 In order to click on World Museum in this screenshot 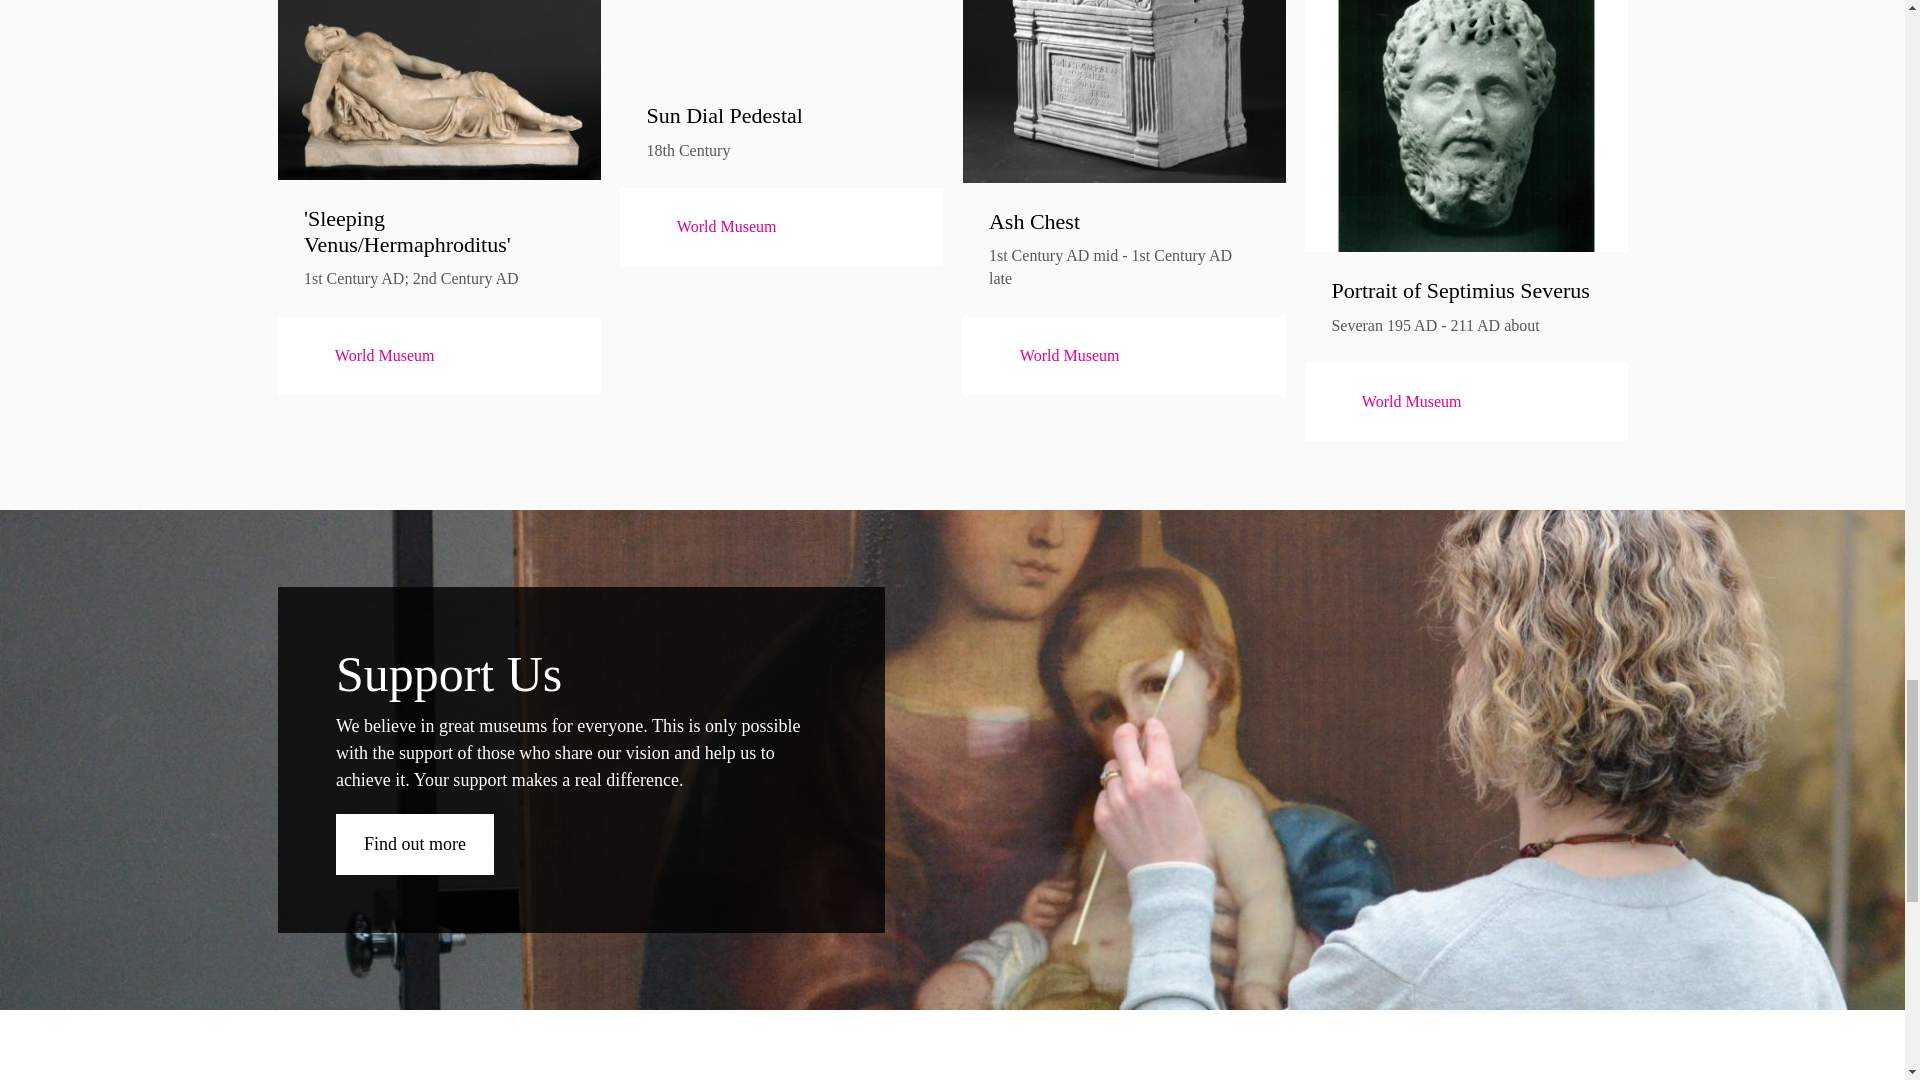, I will do `click(1054, 356)`.